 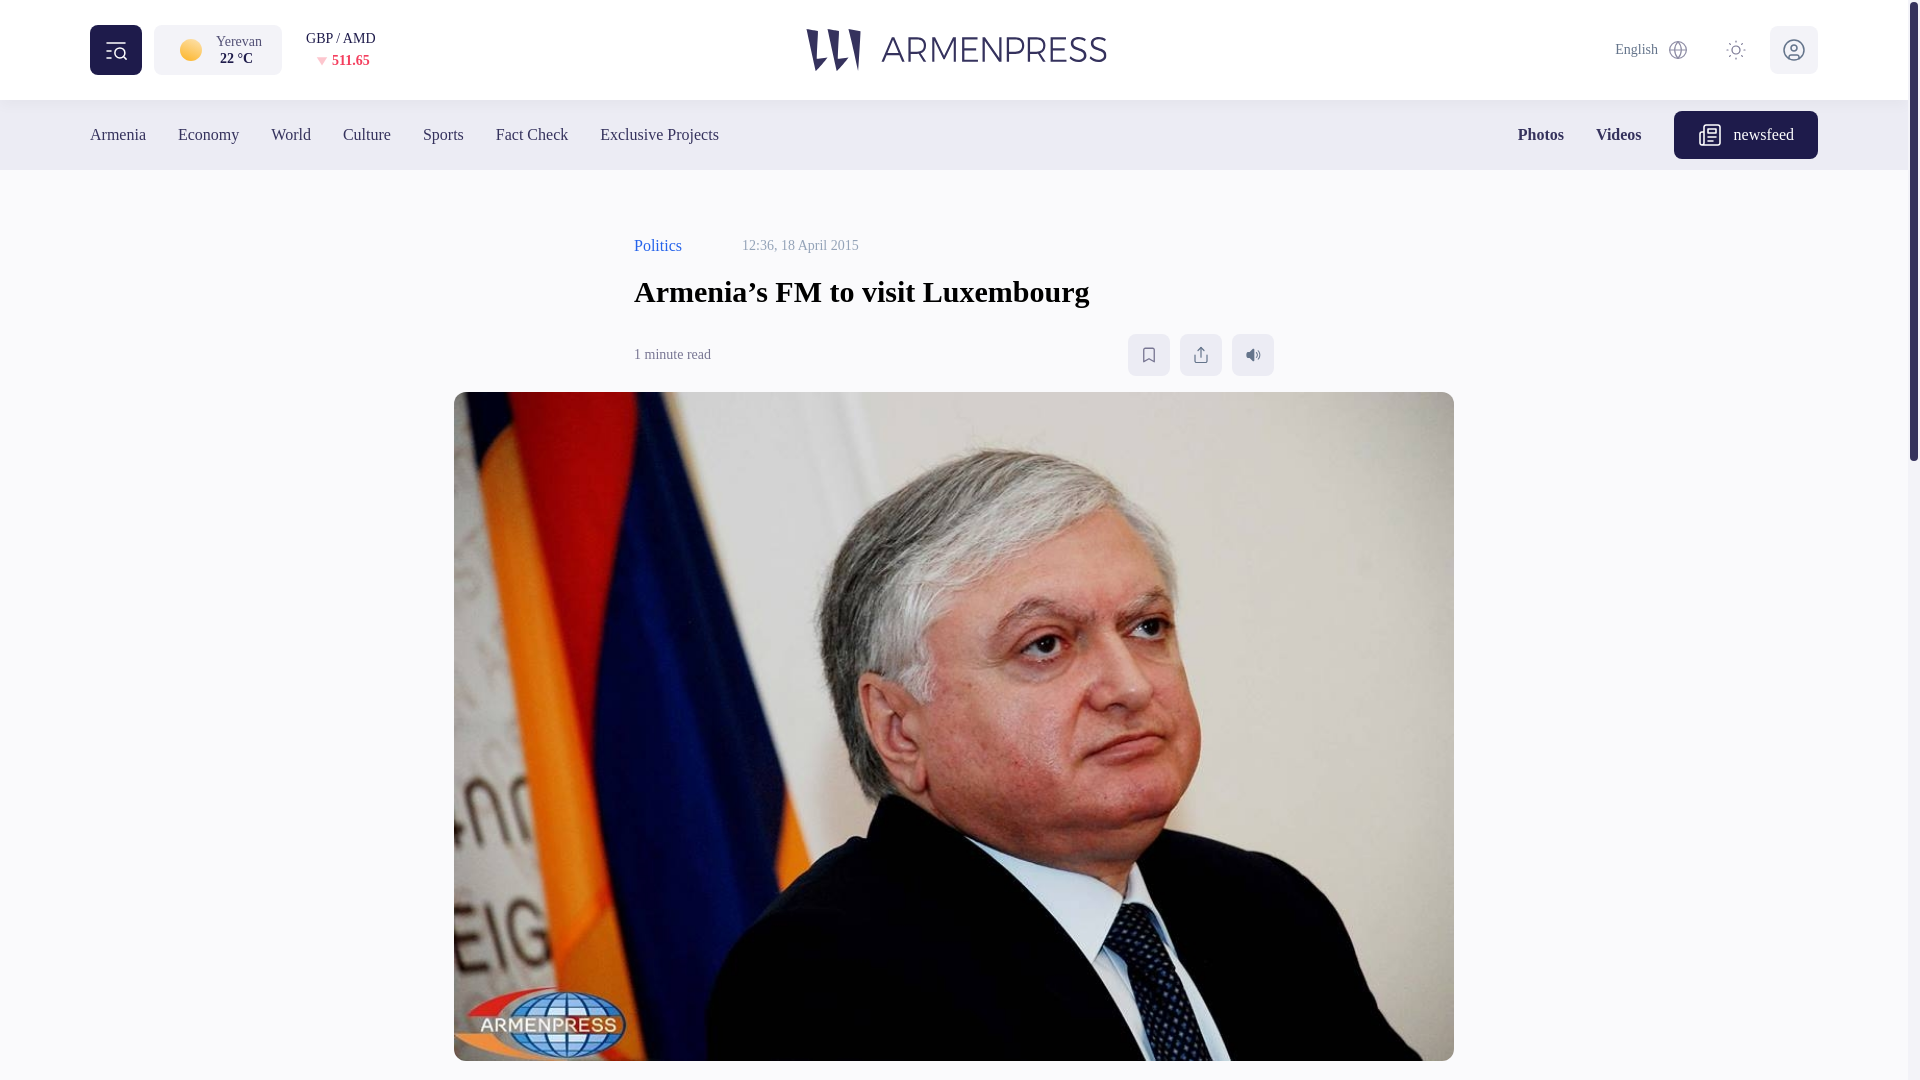 I want to click on Fact Check, so click(x=532, y=134).